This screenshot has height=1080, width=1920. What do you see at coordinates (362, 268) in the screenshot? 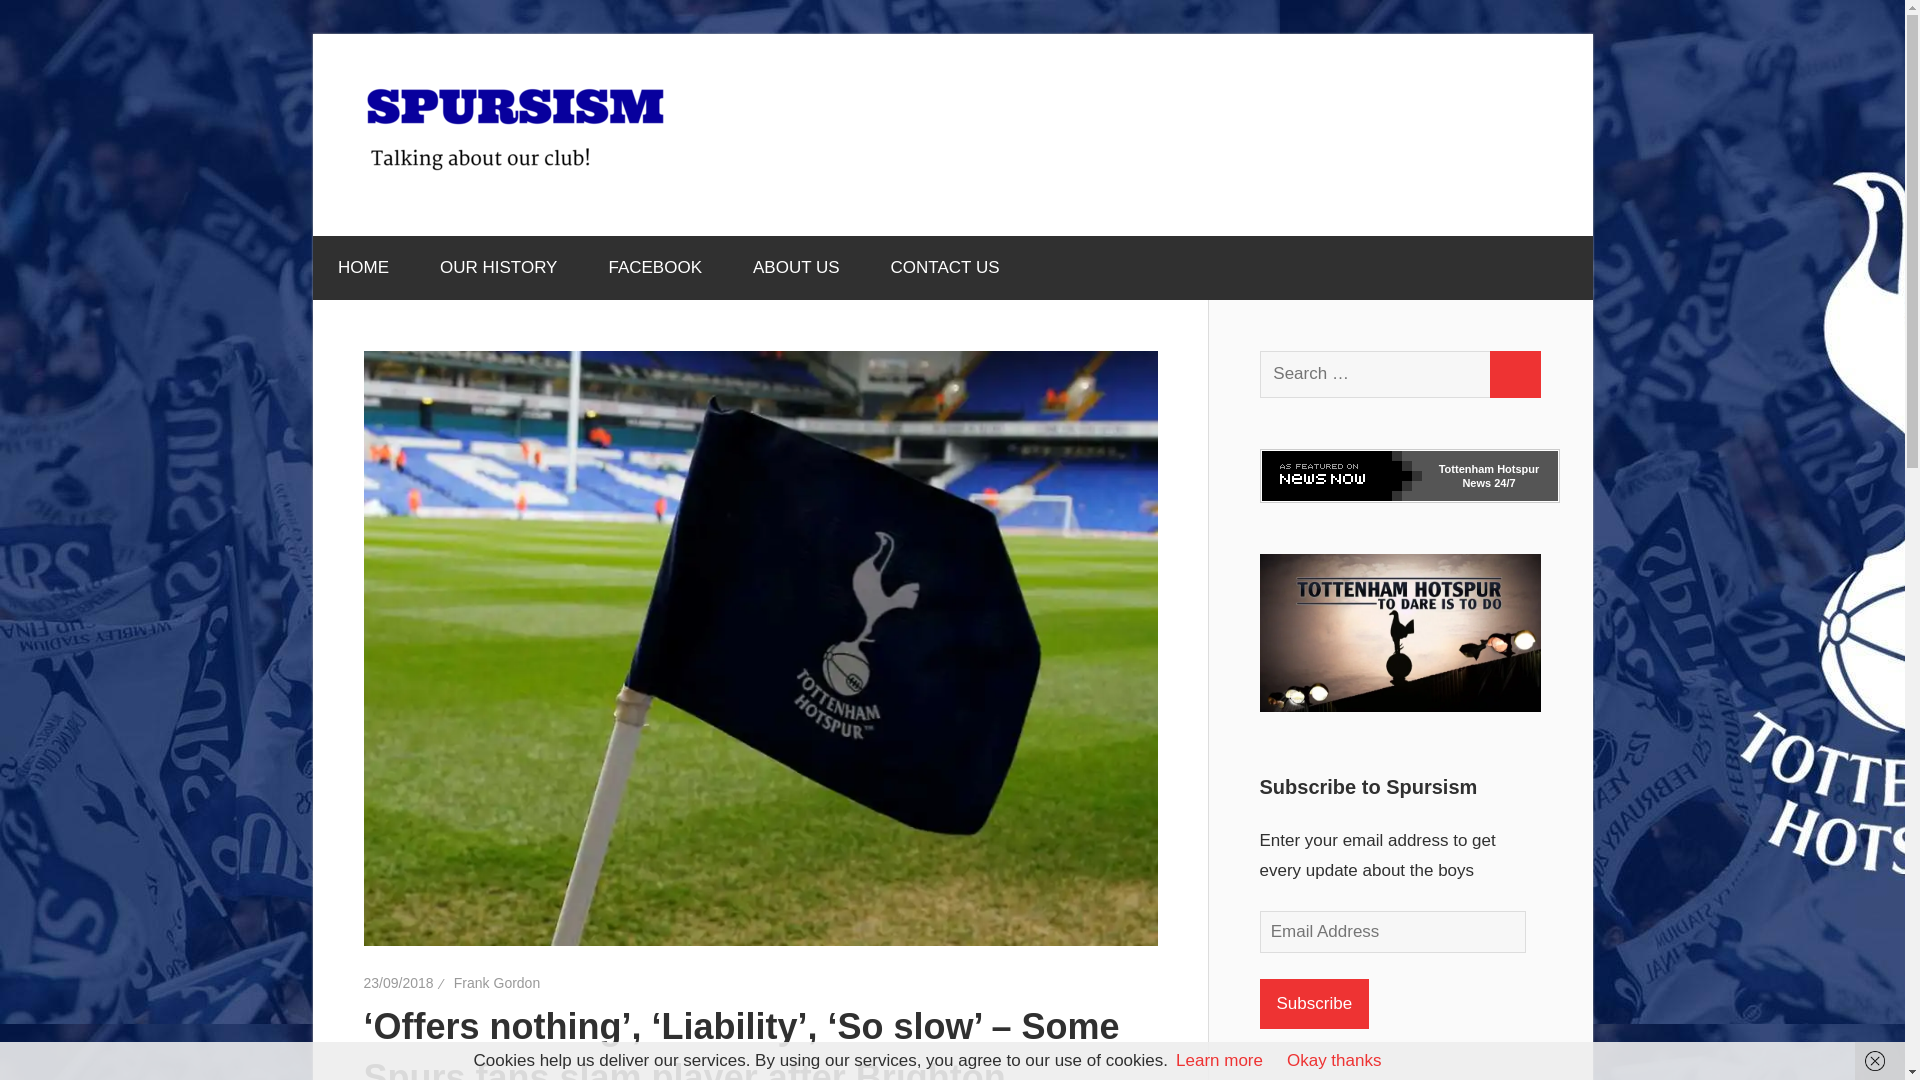
I see `HOME` at bounding box center [362, 268].